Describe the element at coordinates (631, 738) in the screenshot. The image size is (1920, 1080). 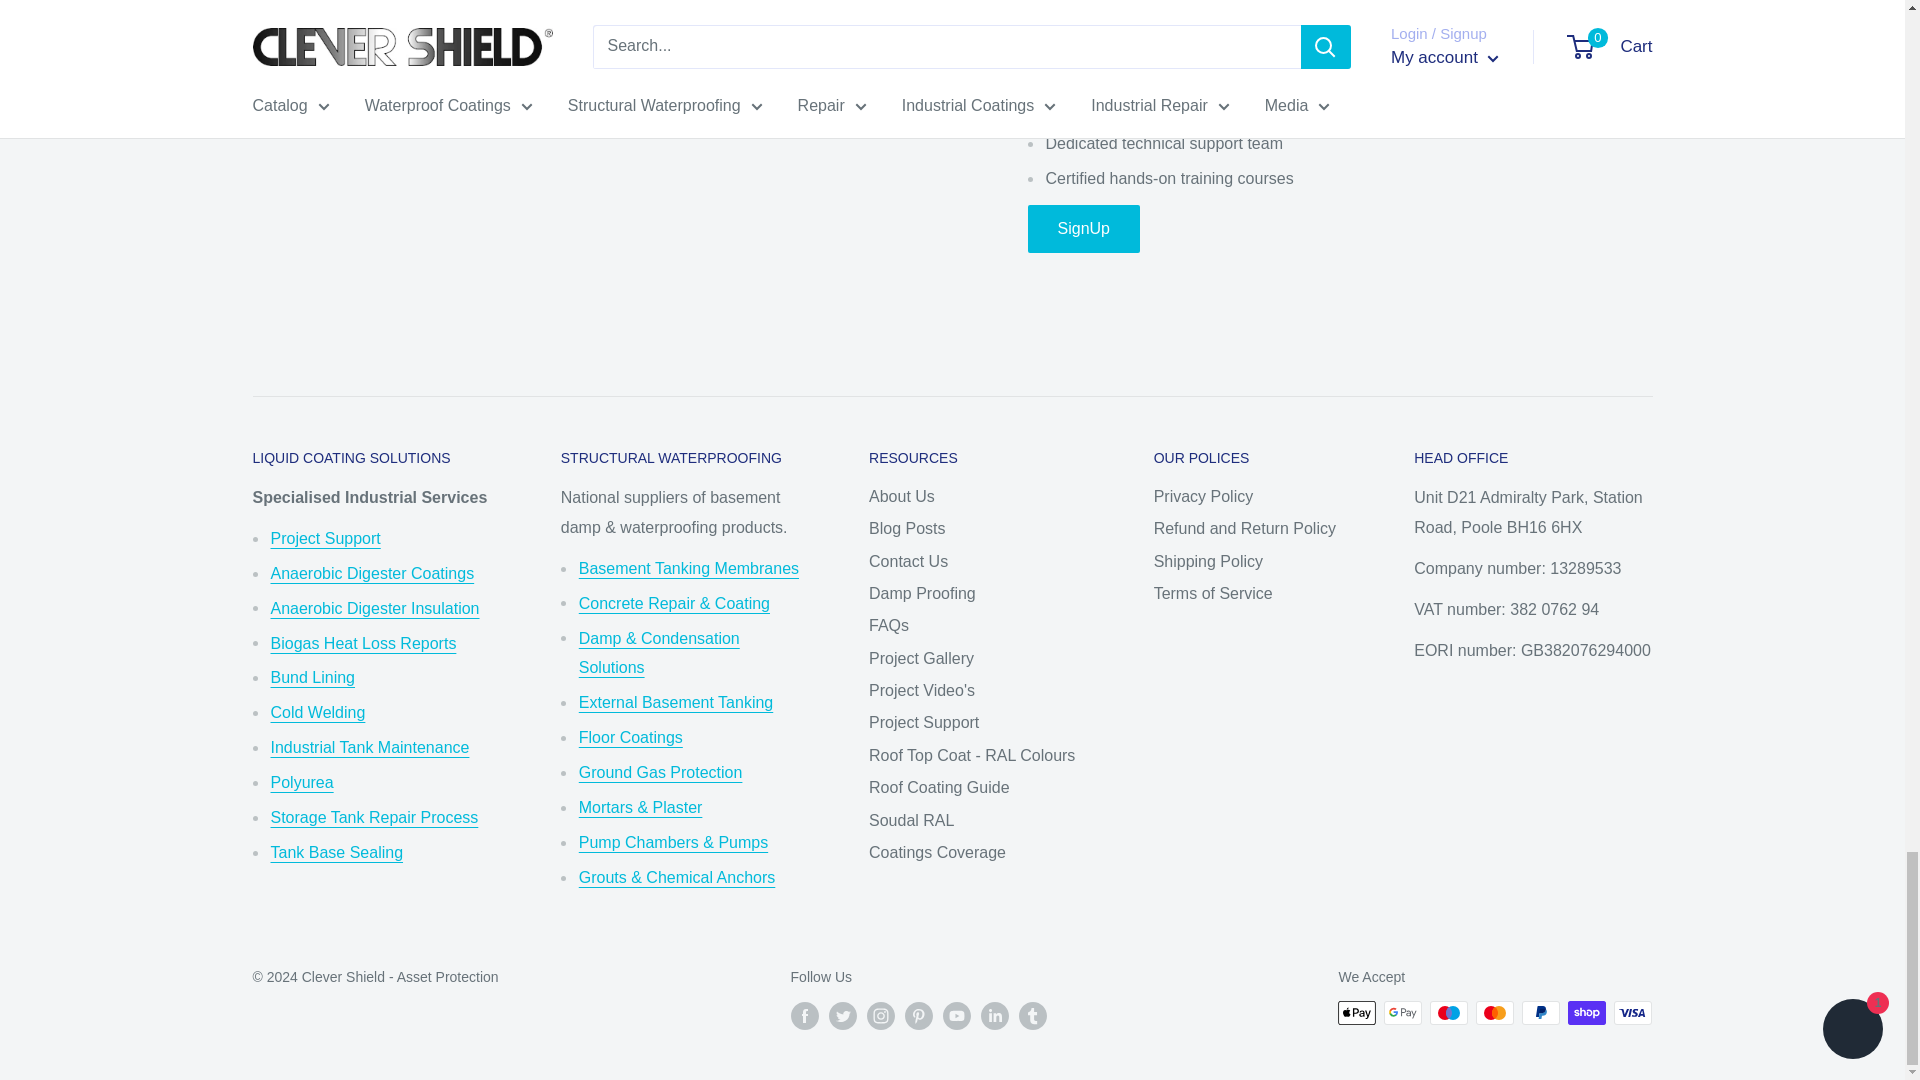
I see `Floor Coating Systems` at that location.